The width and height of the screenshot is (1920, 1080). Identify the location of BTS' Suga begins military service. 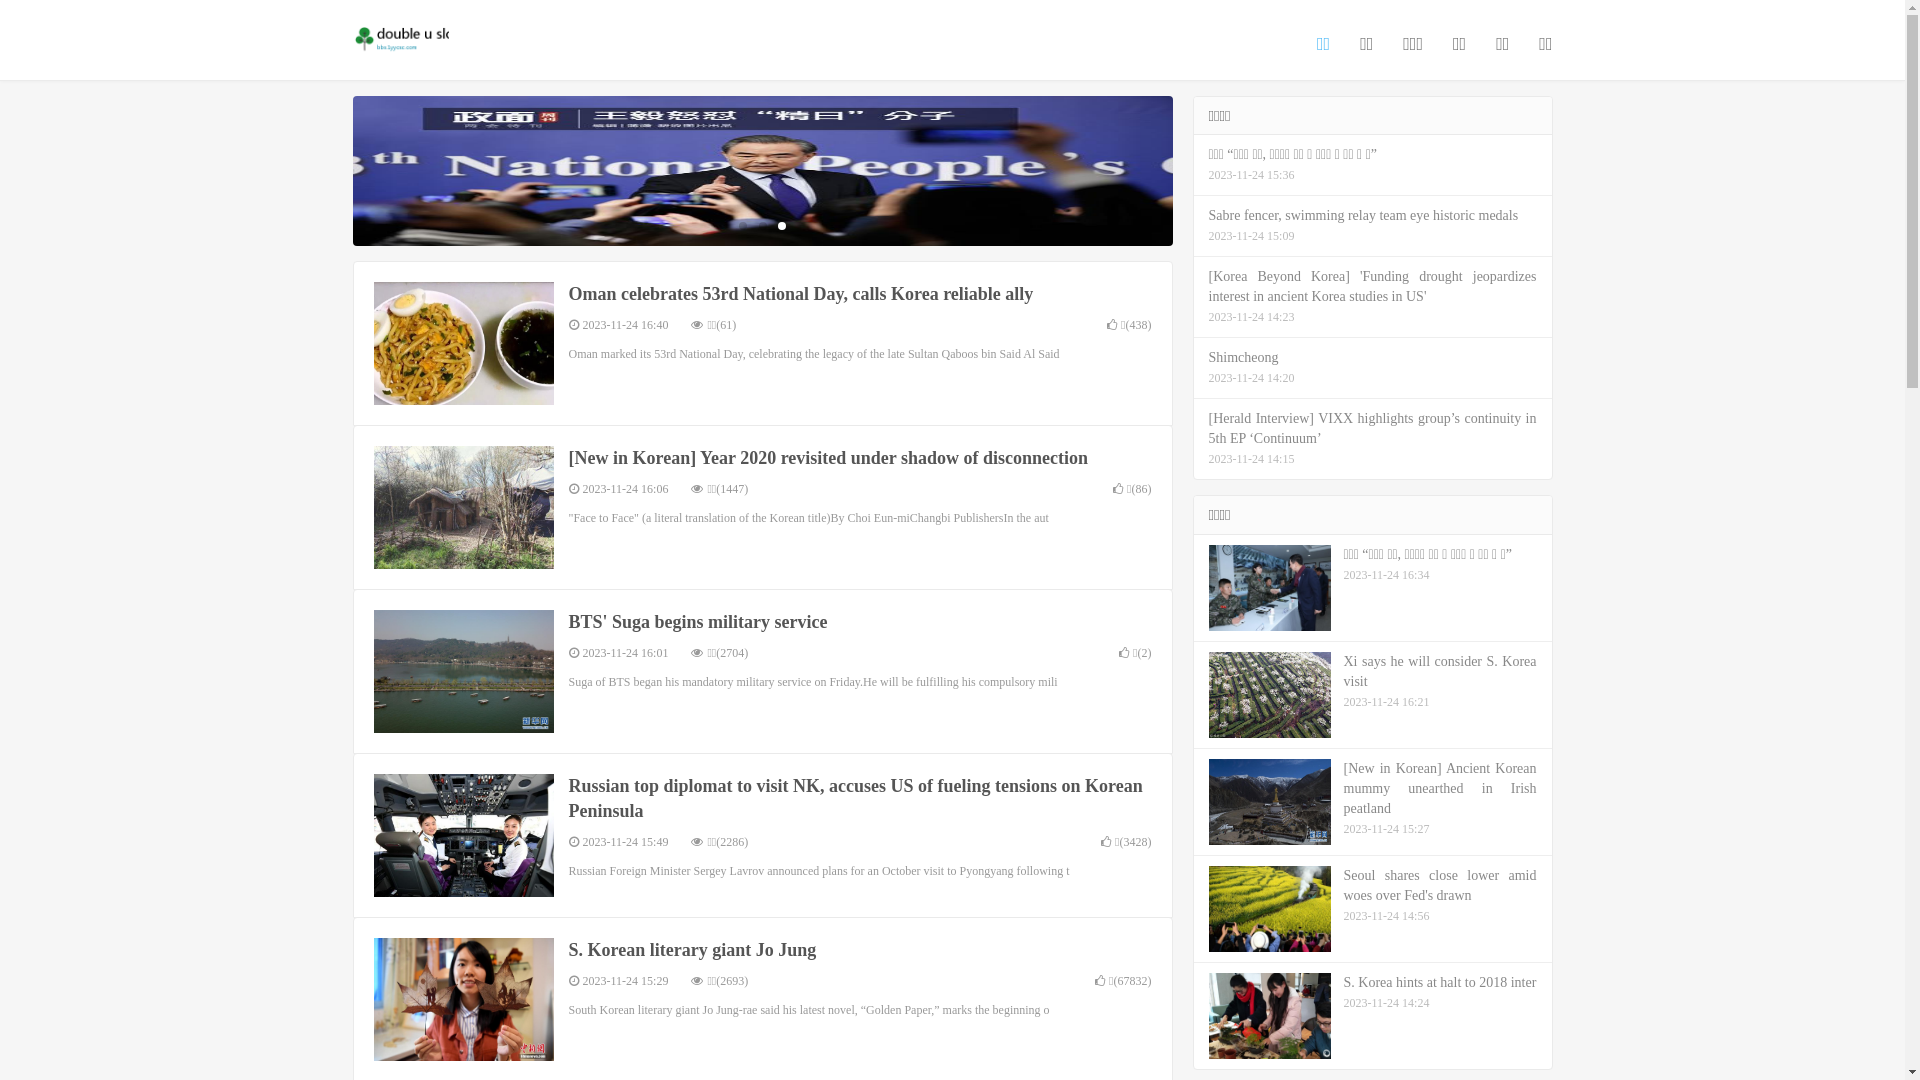
(698, 622).